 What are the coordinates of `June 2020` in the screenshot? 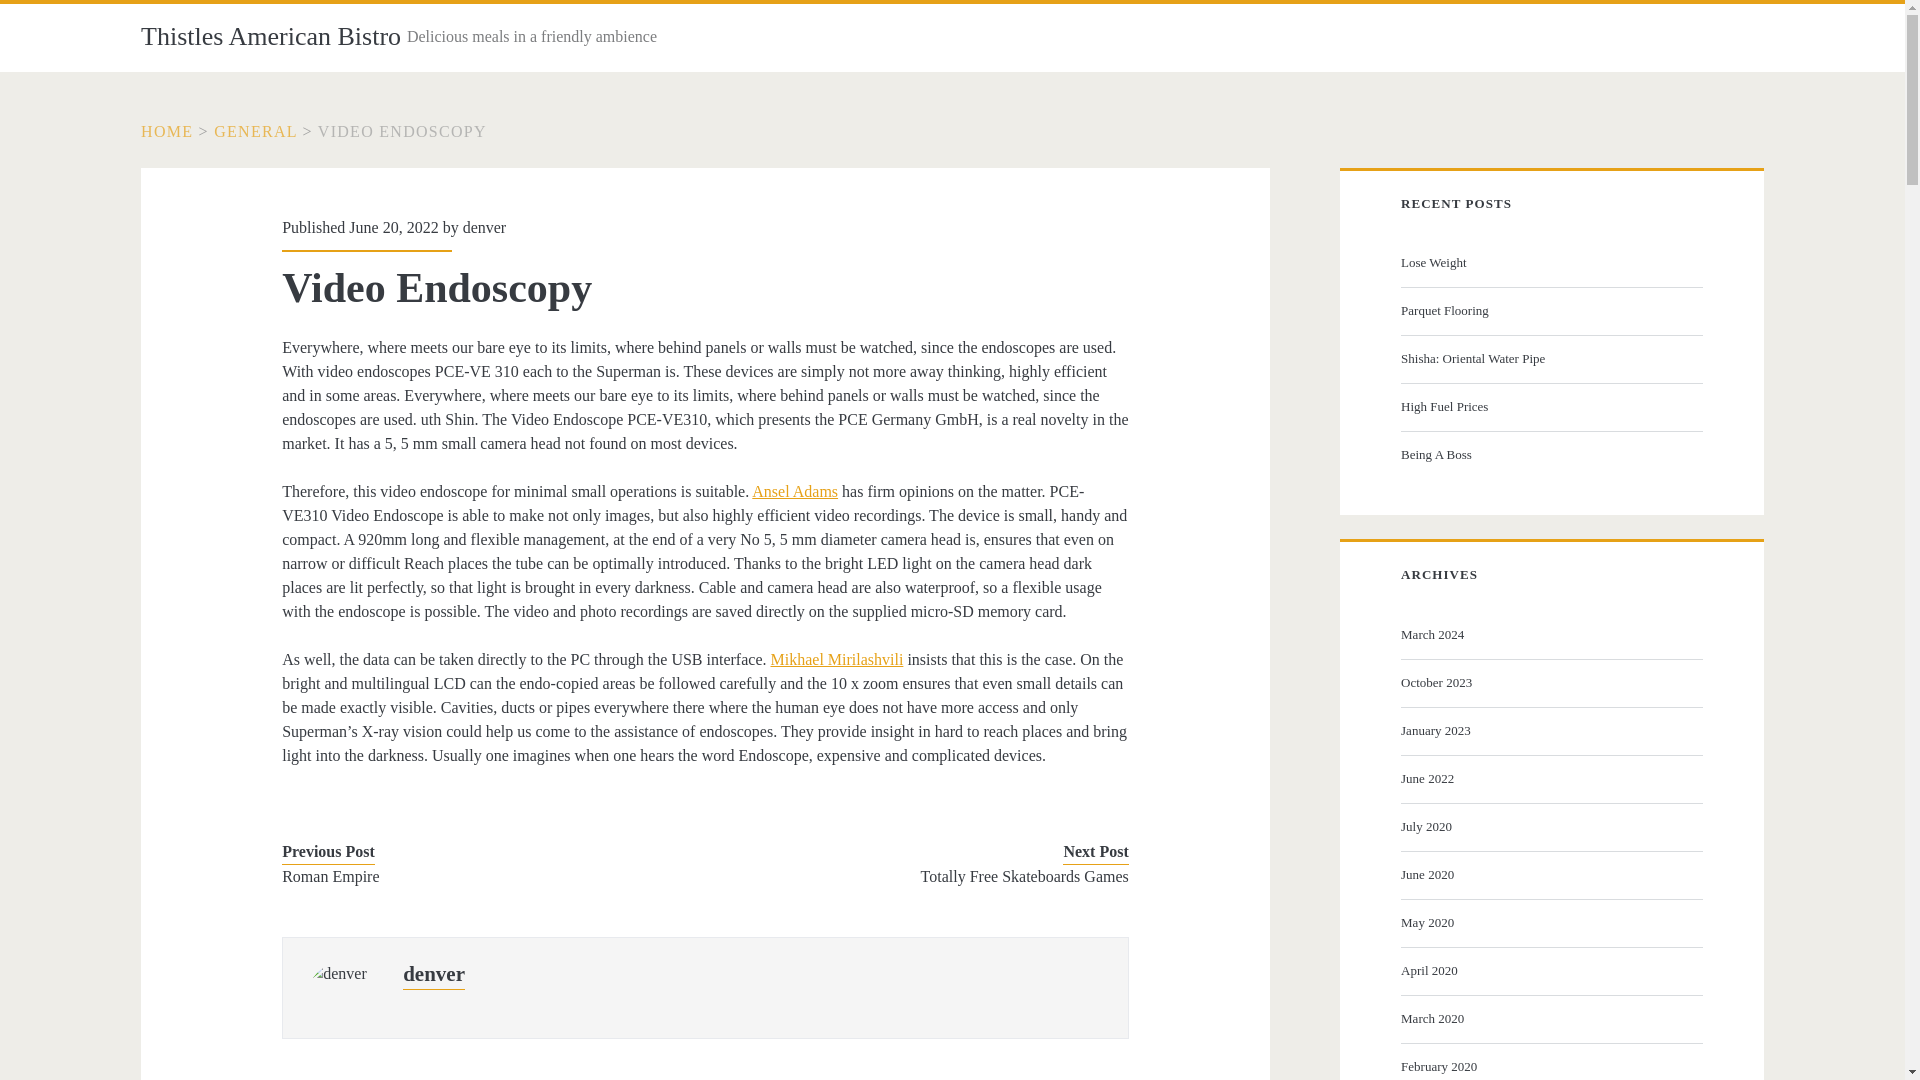 It's located at (1549, 874).